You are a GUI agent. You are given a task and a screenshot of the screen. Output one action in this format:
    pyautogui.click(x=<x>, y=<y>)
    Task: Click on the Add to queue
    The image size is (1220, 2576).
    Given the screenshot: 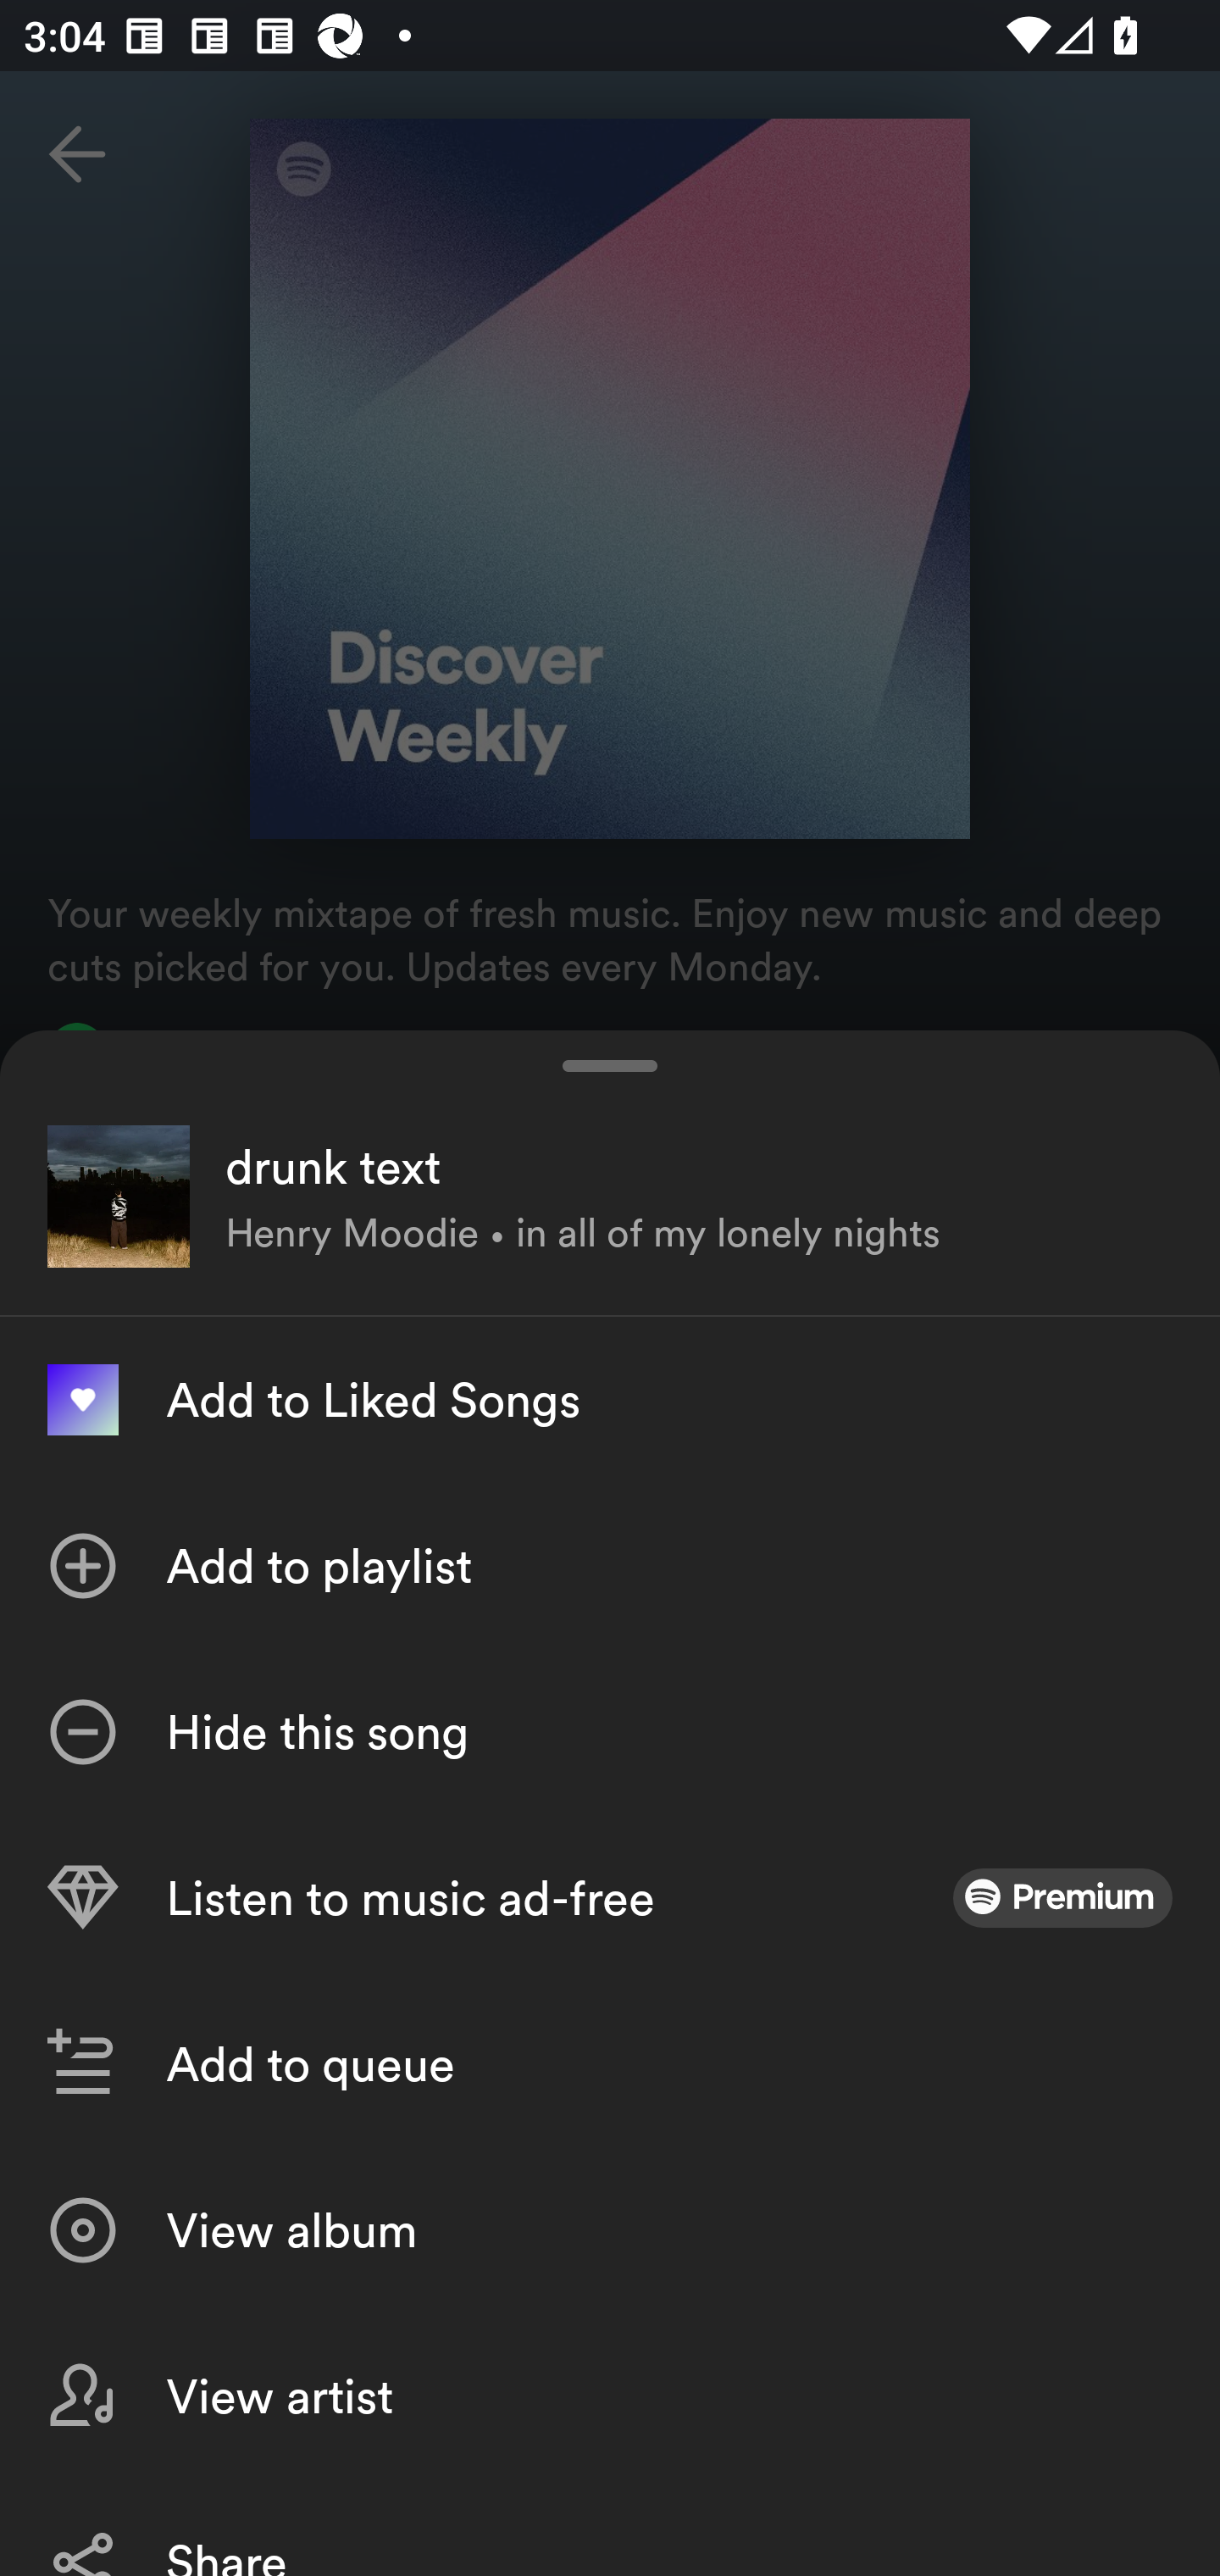 What is the action you would take?
    pyautogui.click(x=610, y=2064)
    